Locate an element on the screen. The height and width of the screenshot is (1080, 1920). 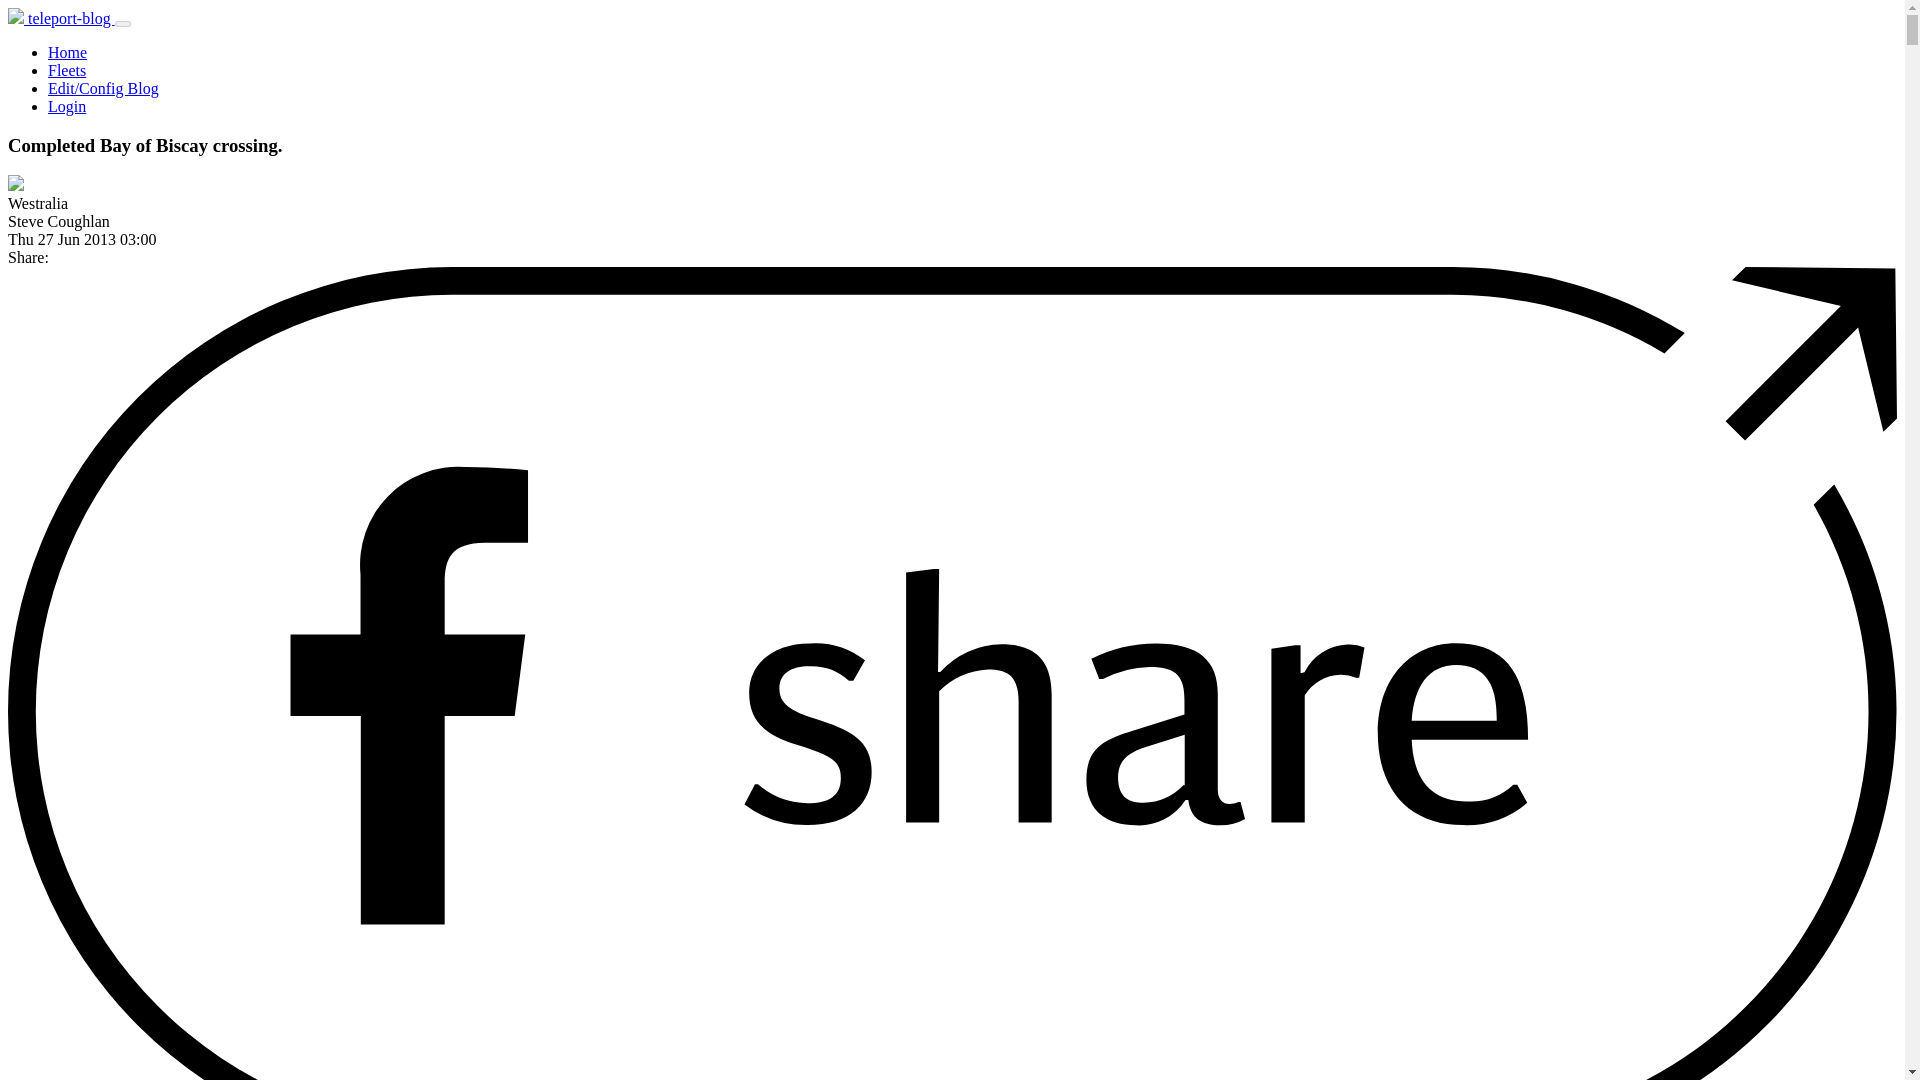
Fleets is located at coordinates (67, 70).